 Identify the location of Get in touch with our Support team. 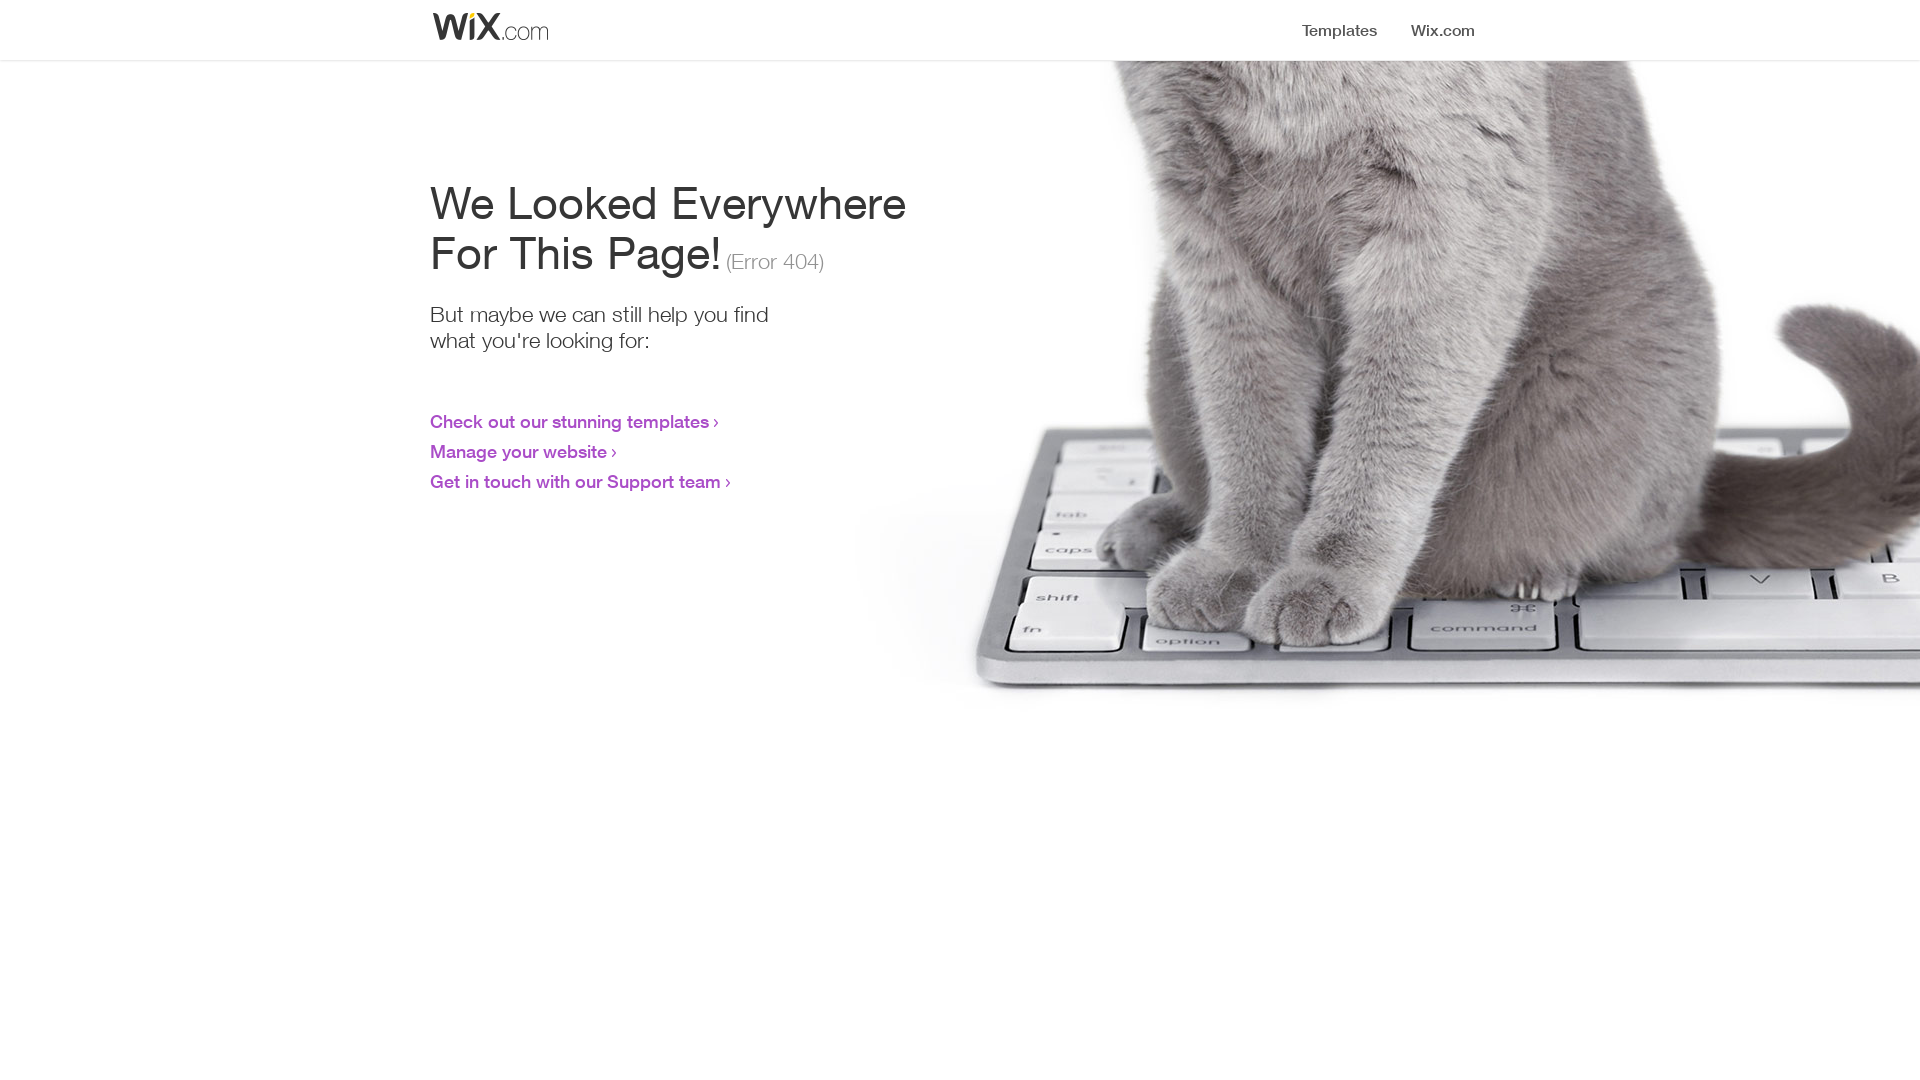
(576, 481).